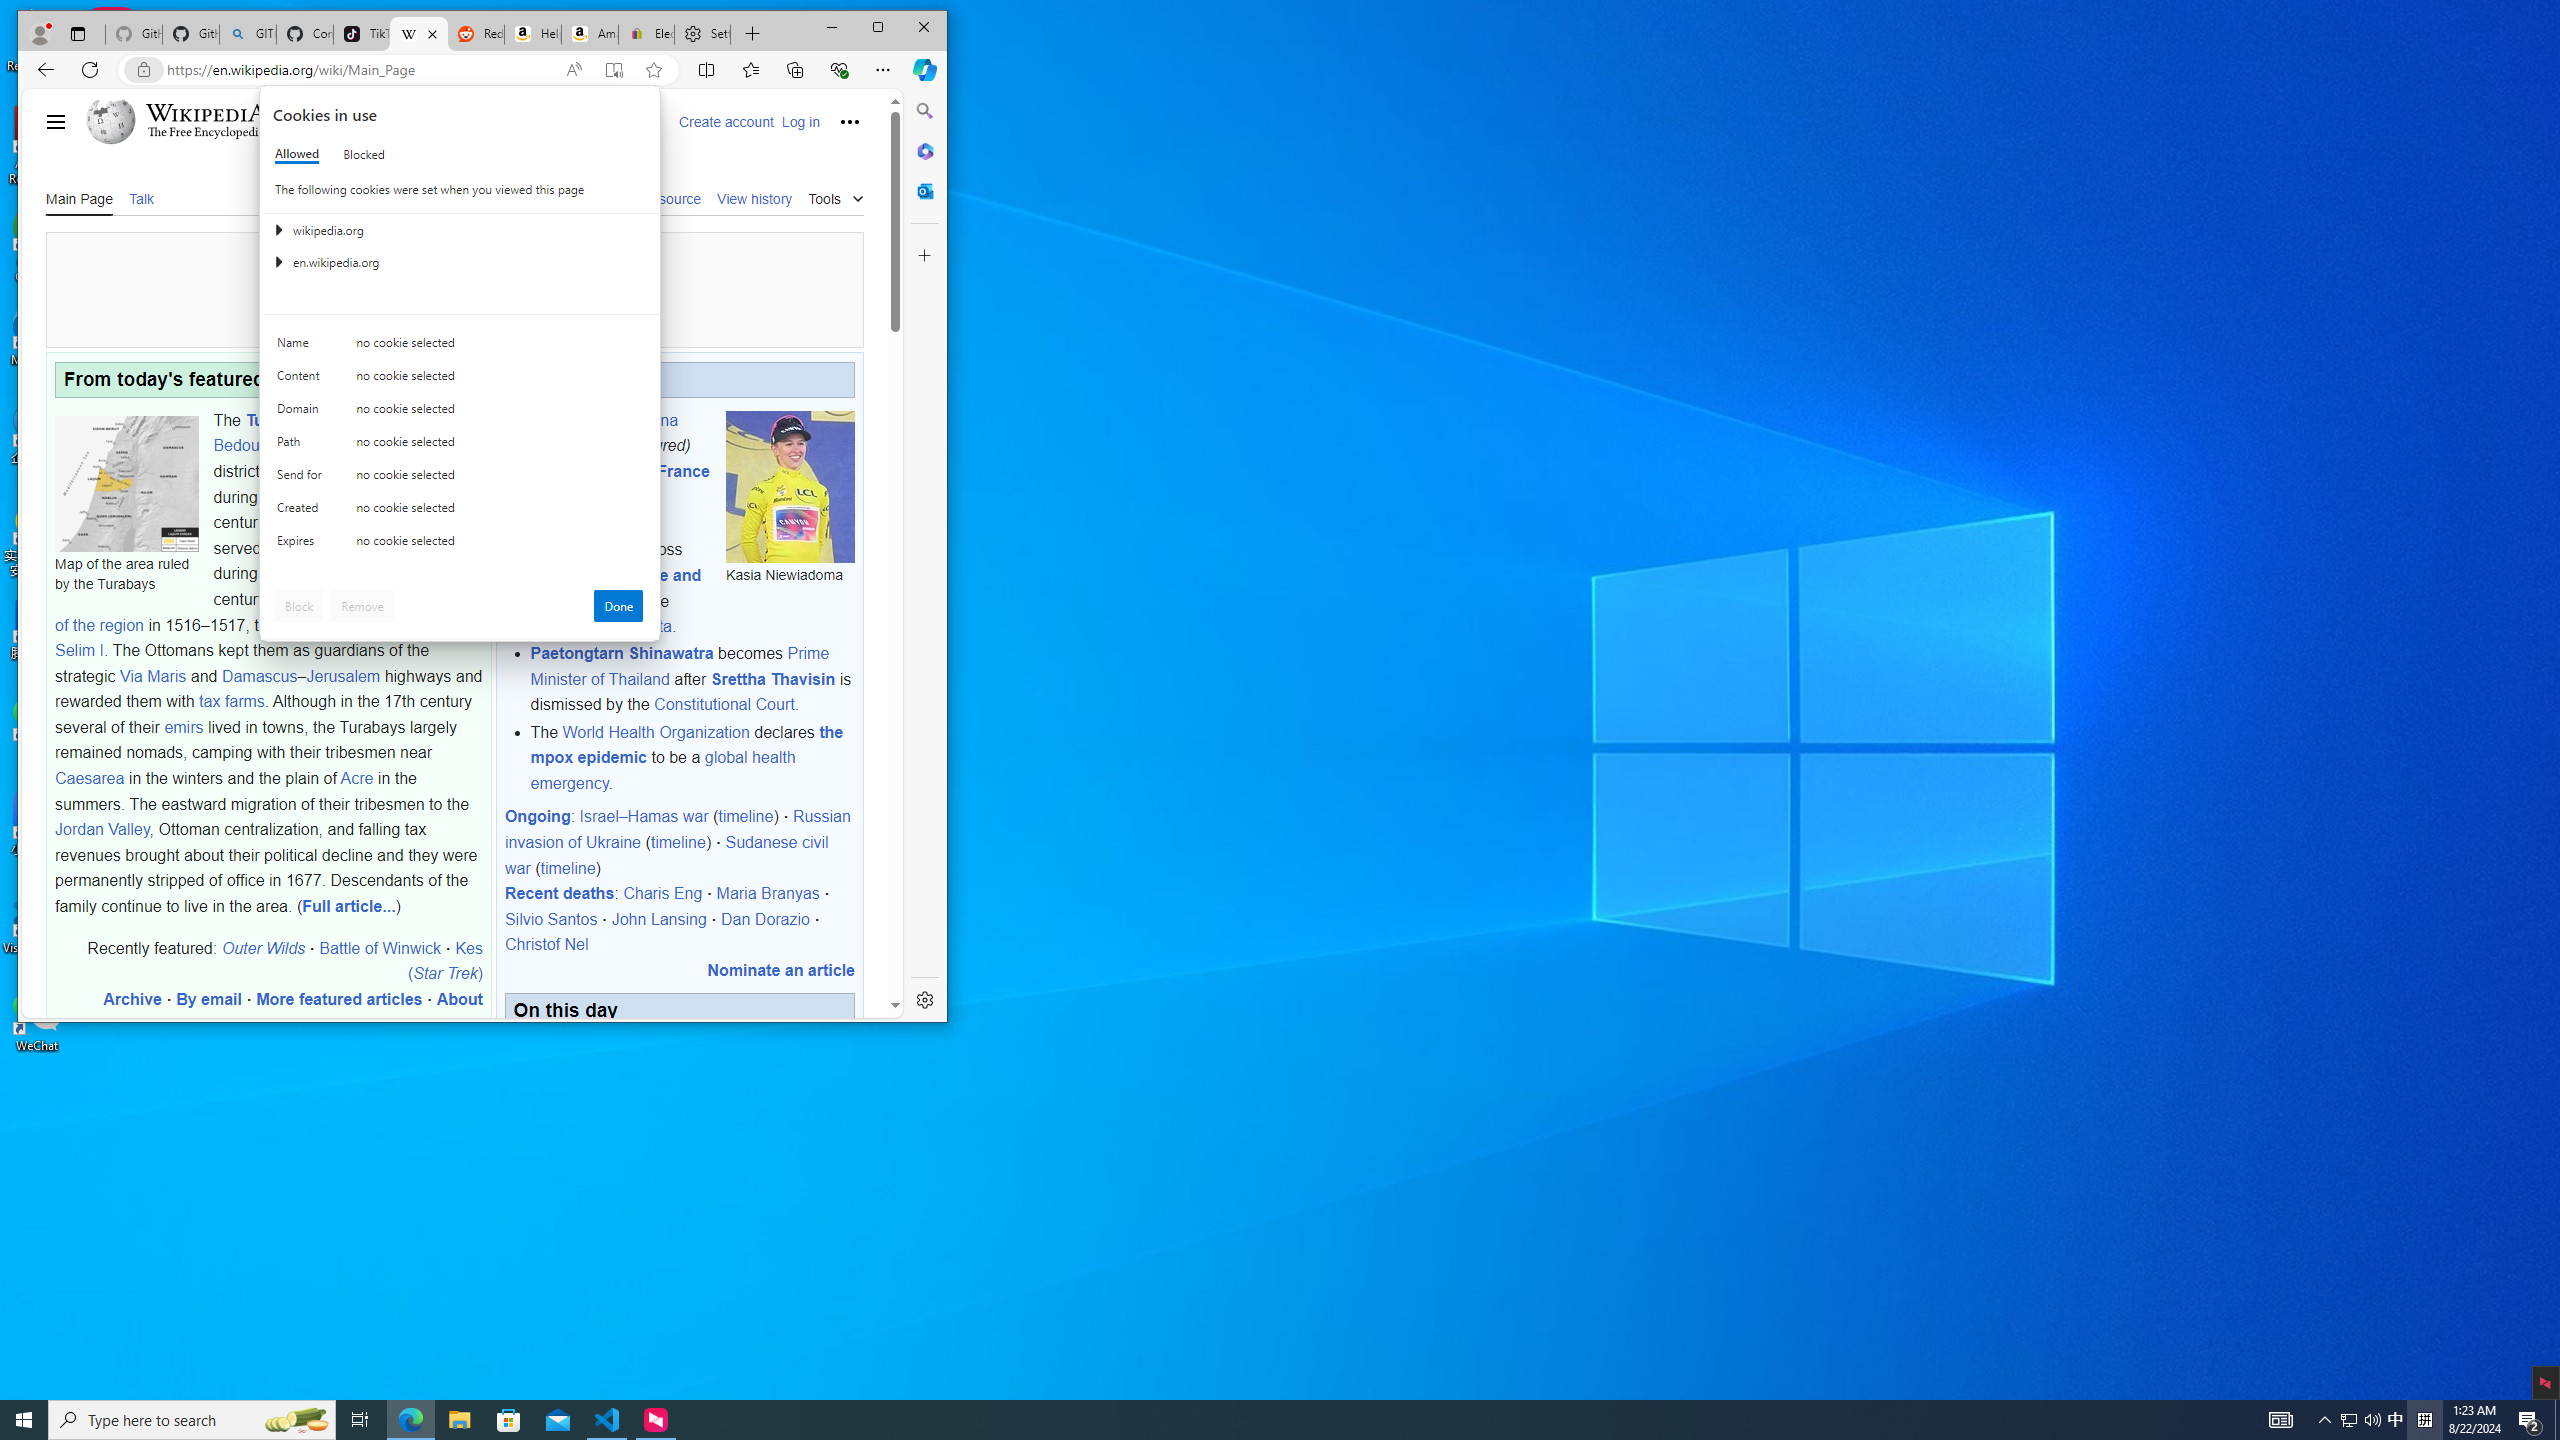  I want to click on Running applications, so click(1244, 1420).